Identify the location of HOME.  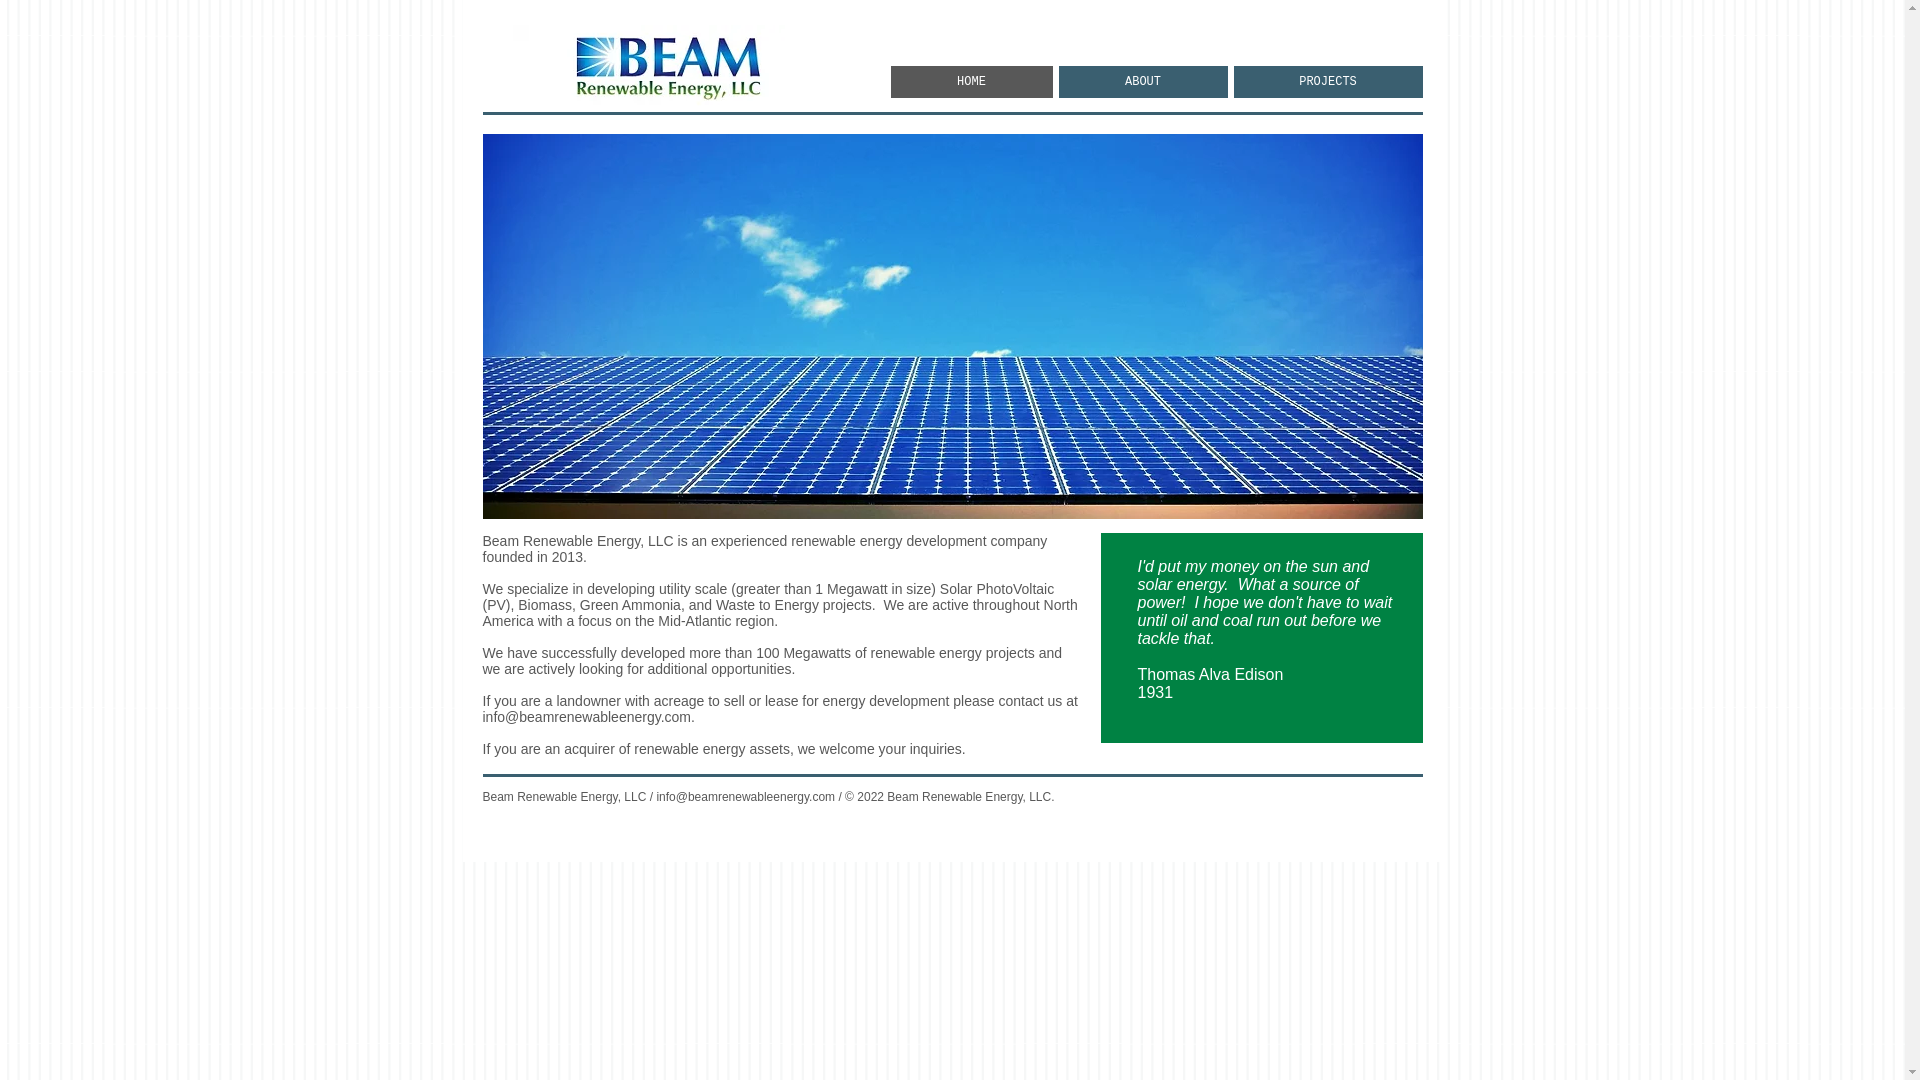
(971, 82).